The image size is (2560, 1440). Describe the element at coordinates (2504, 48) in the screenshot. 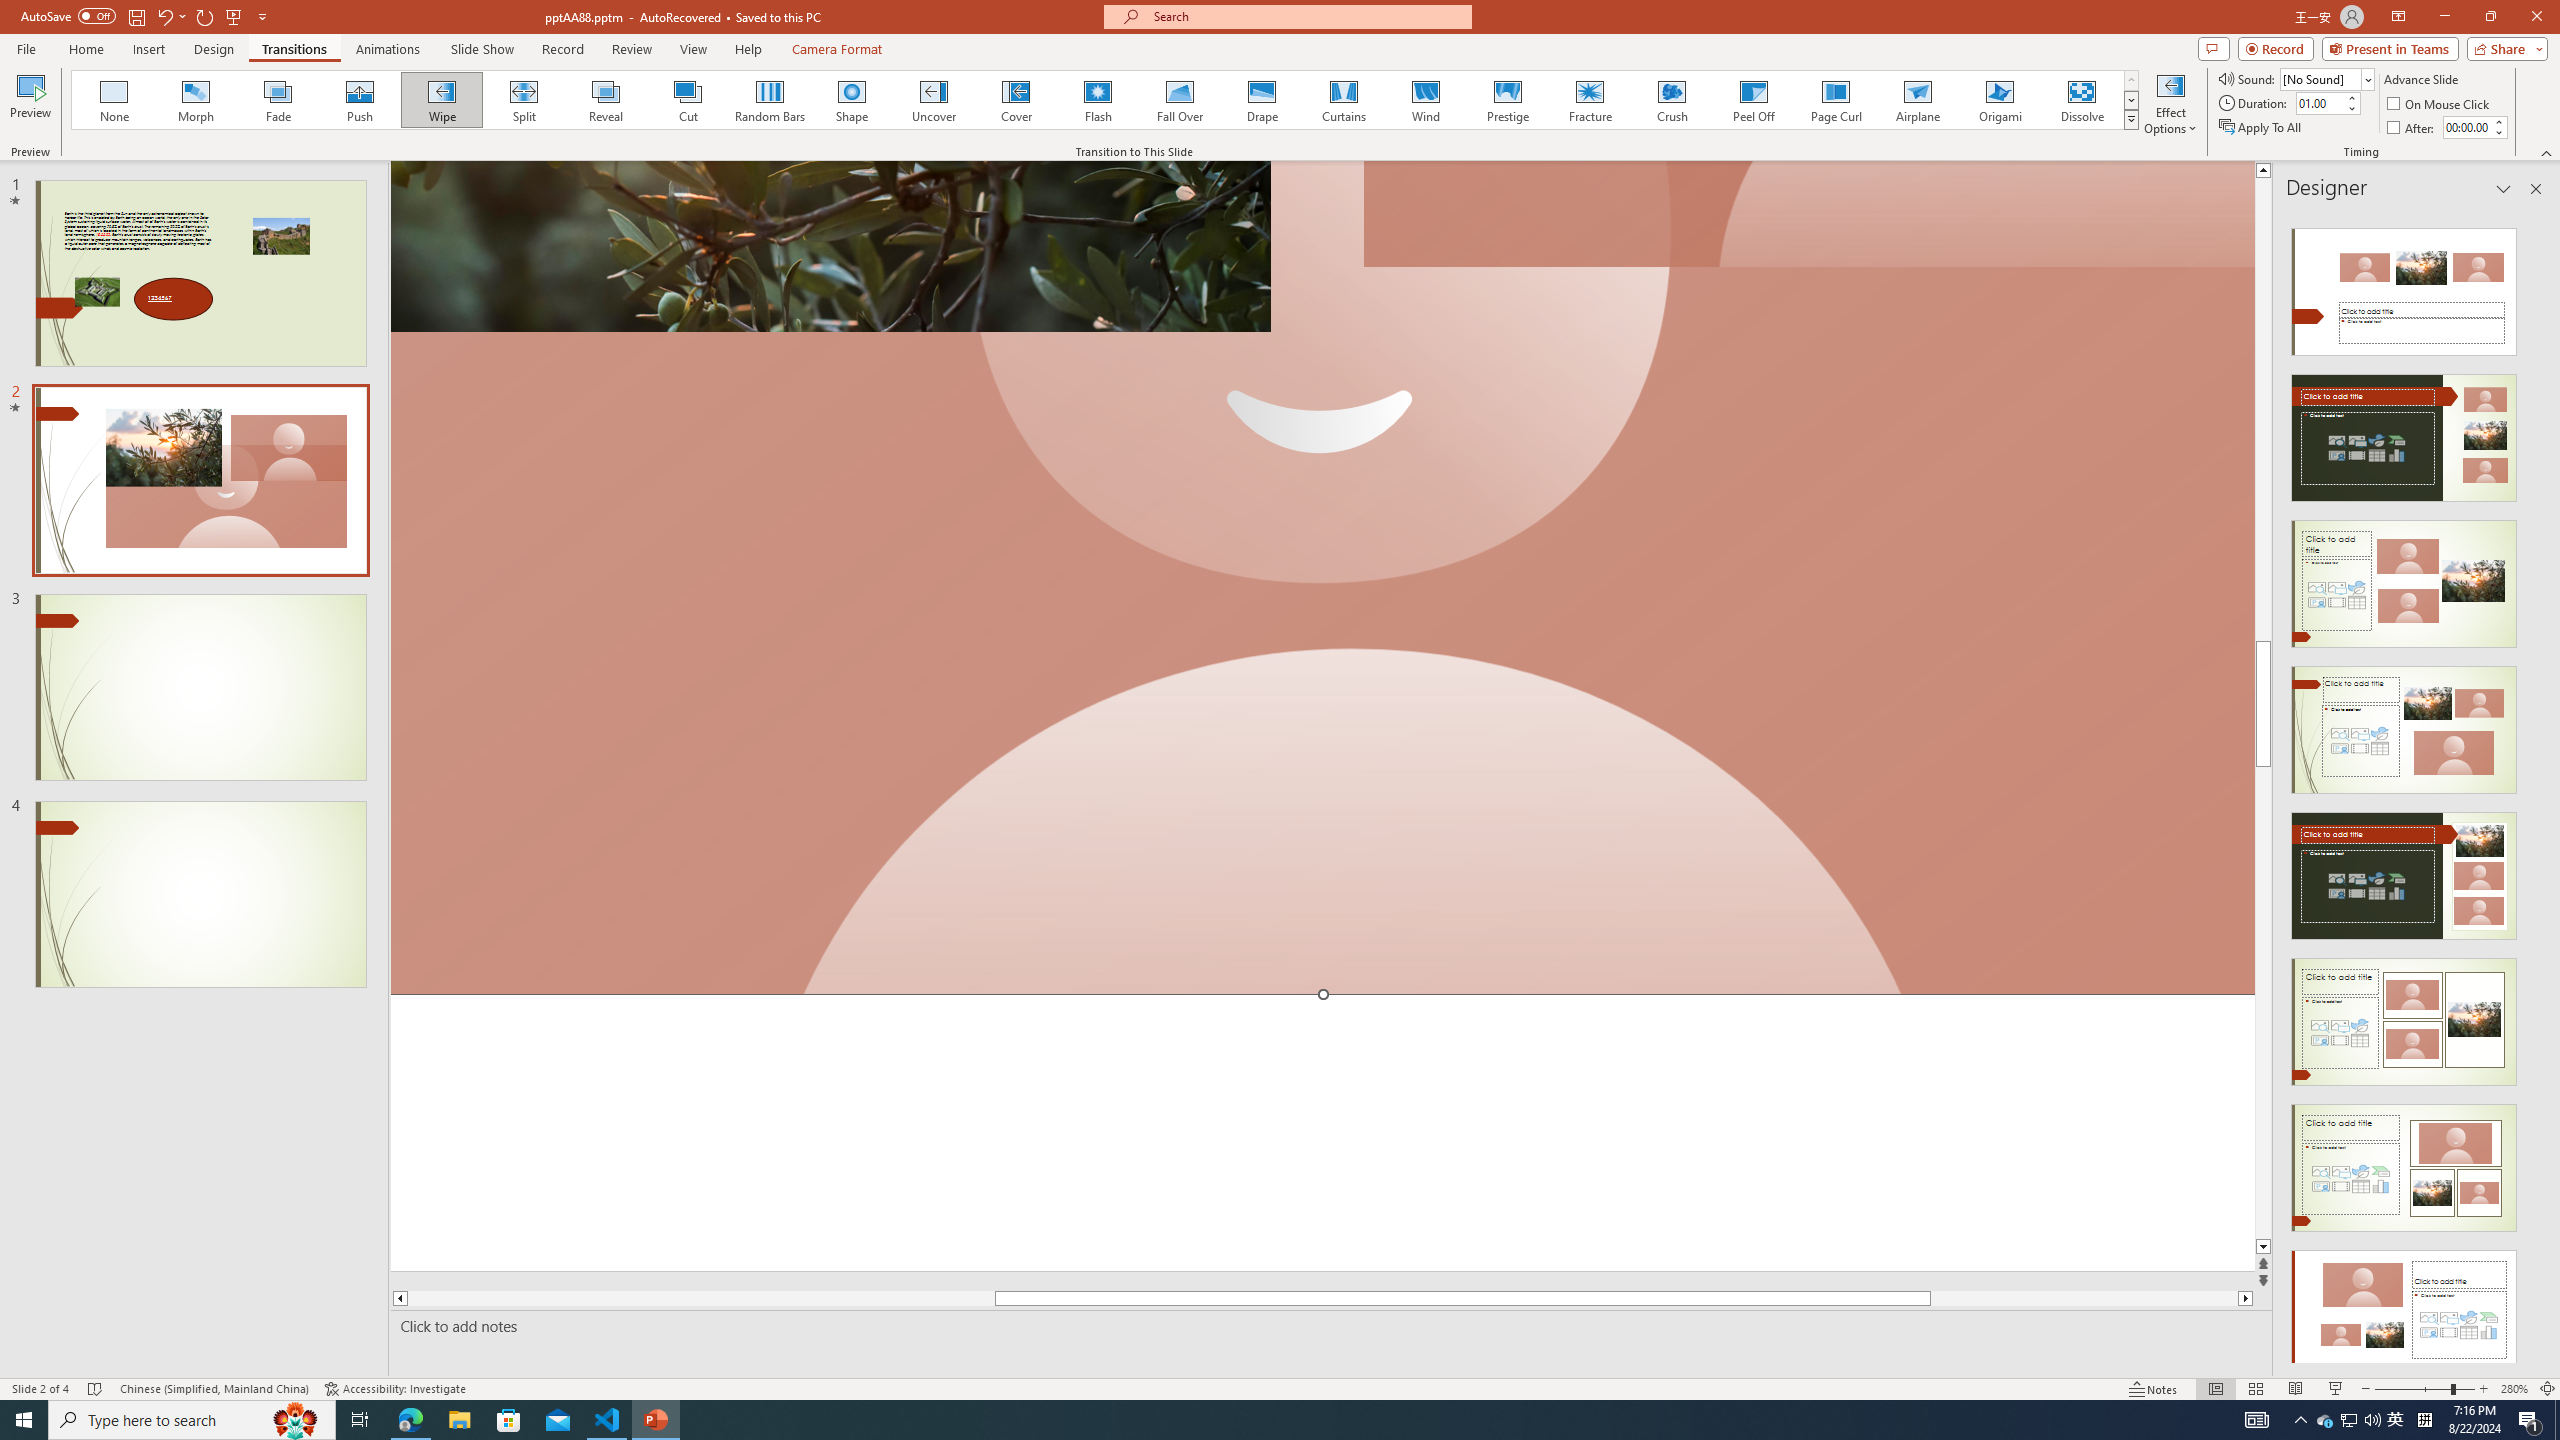

I see `Share` at that location.